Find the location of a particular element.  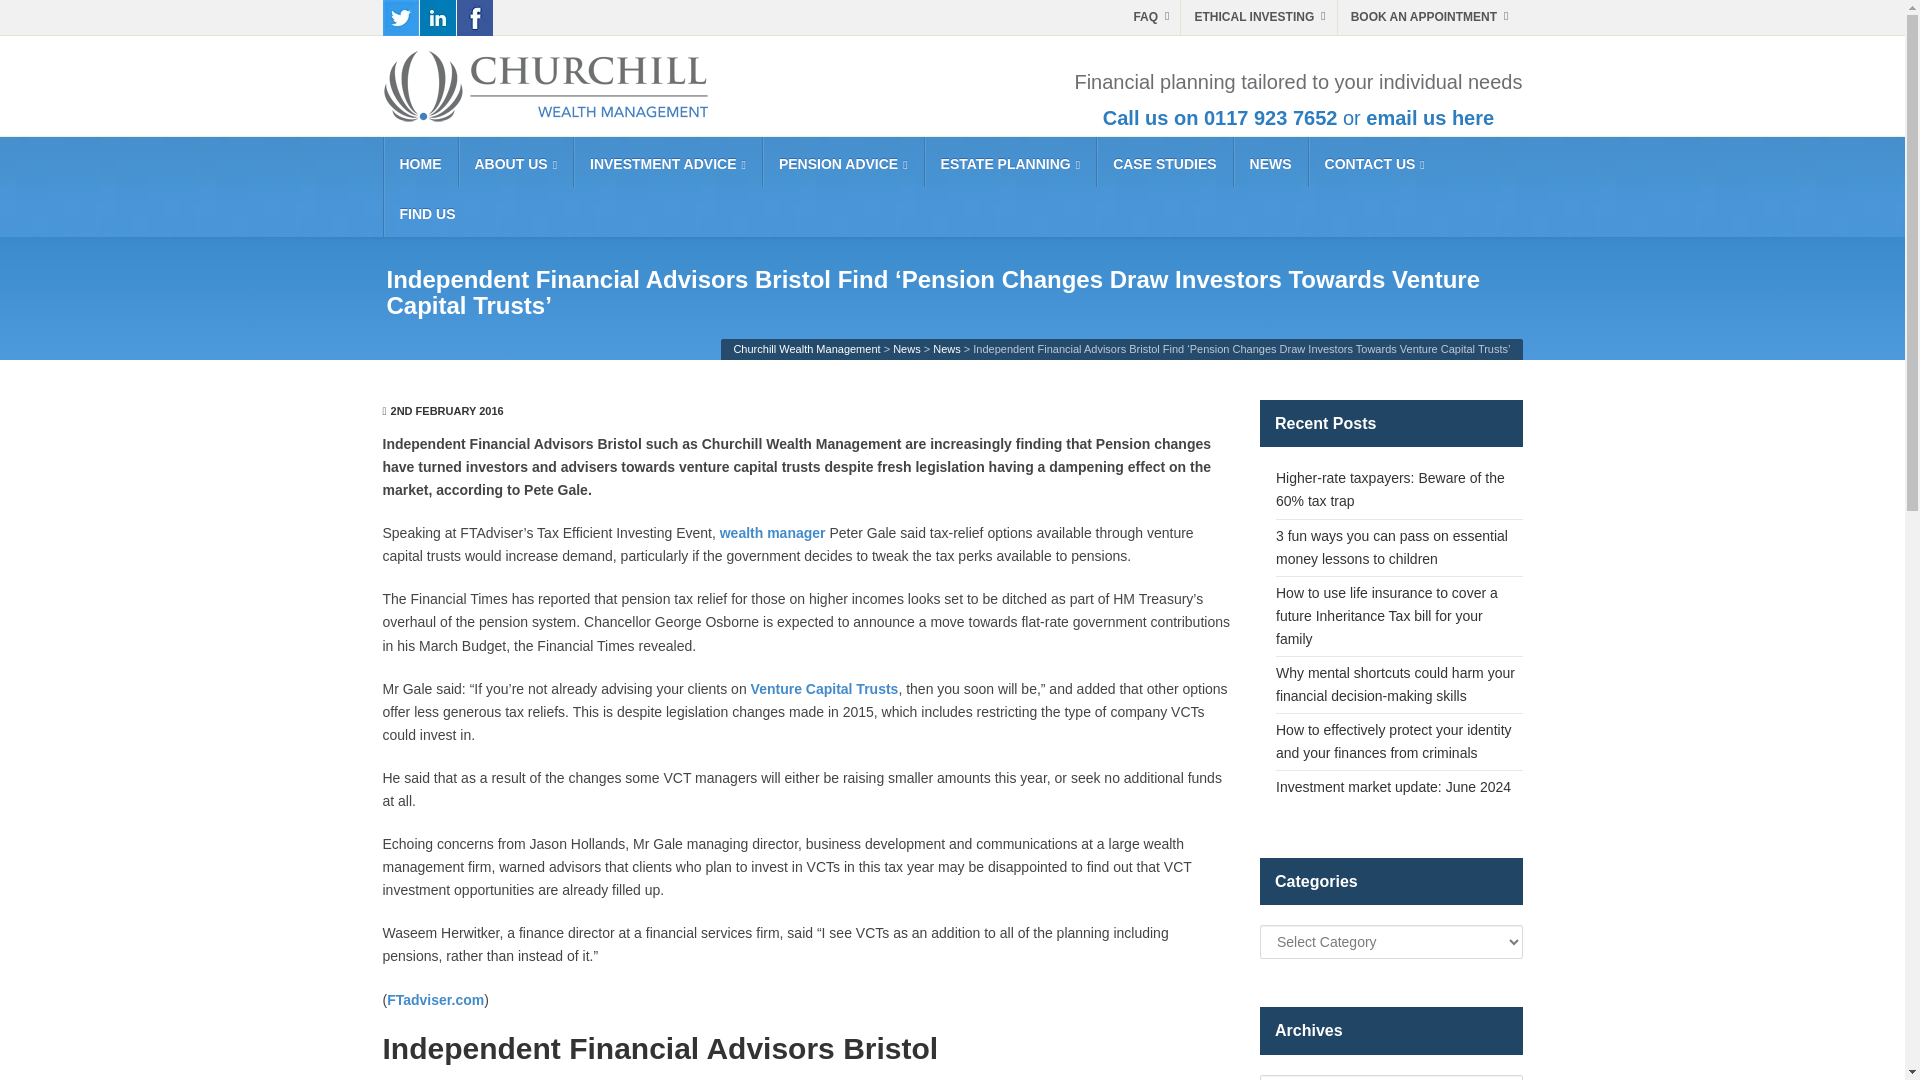

Call us on 0117 923 7652 is located at coordinates (1220, 117).